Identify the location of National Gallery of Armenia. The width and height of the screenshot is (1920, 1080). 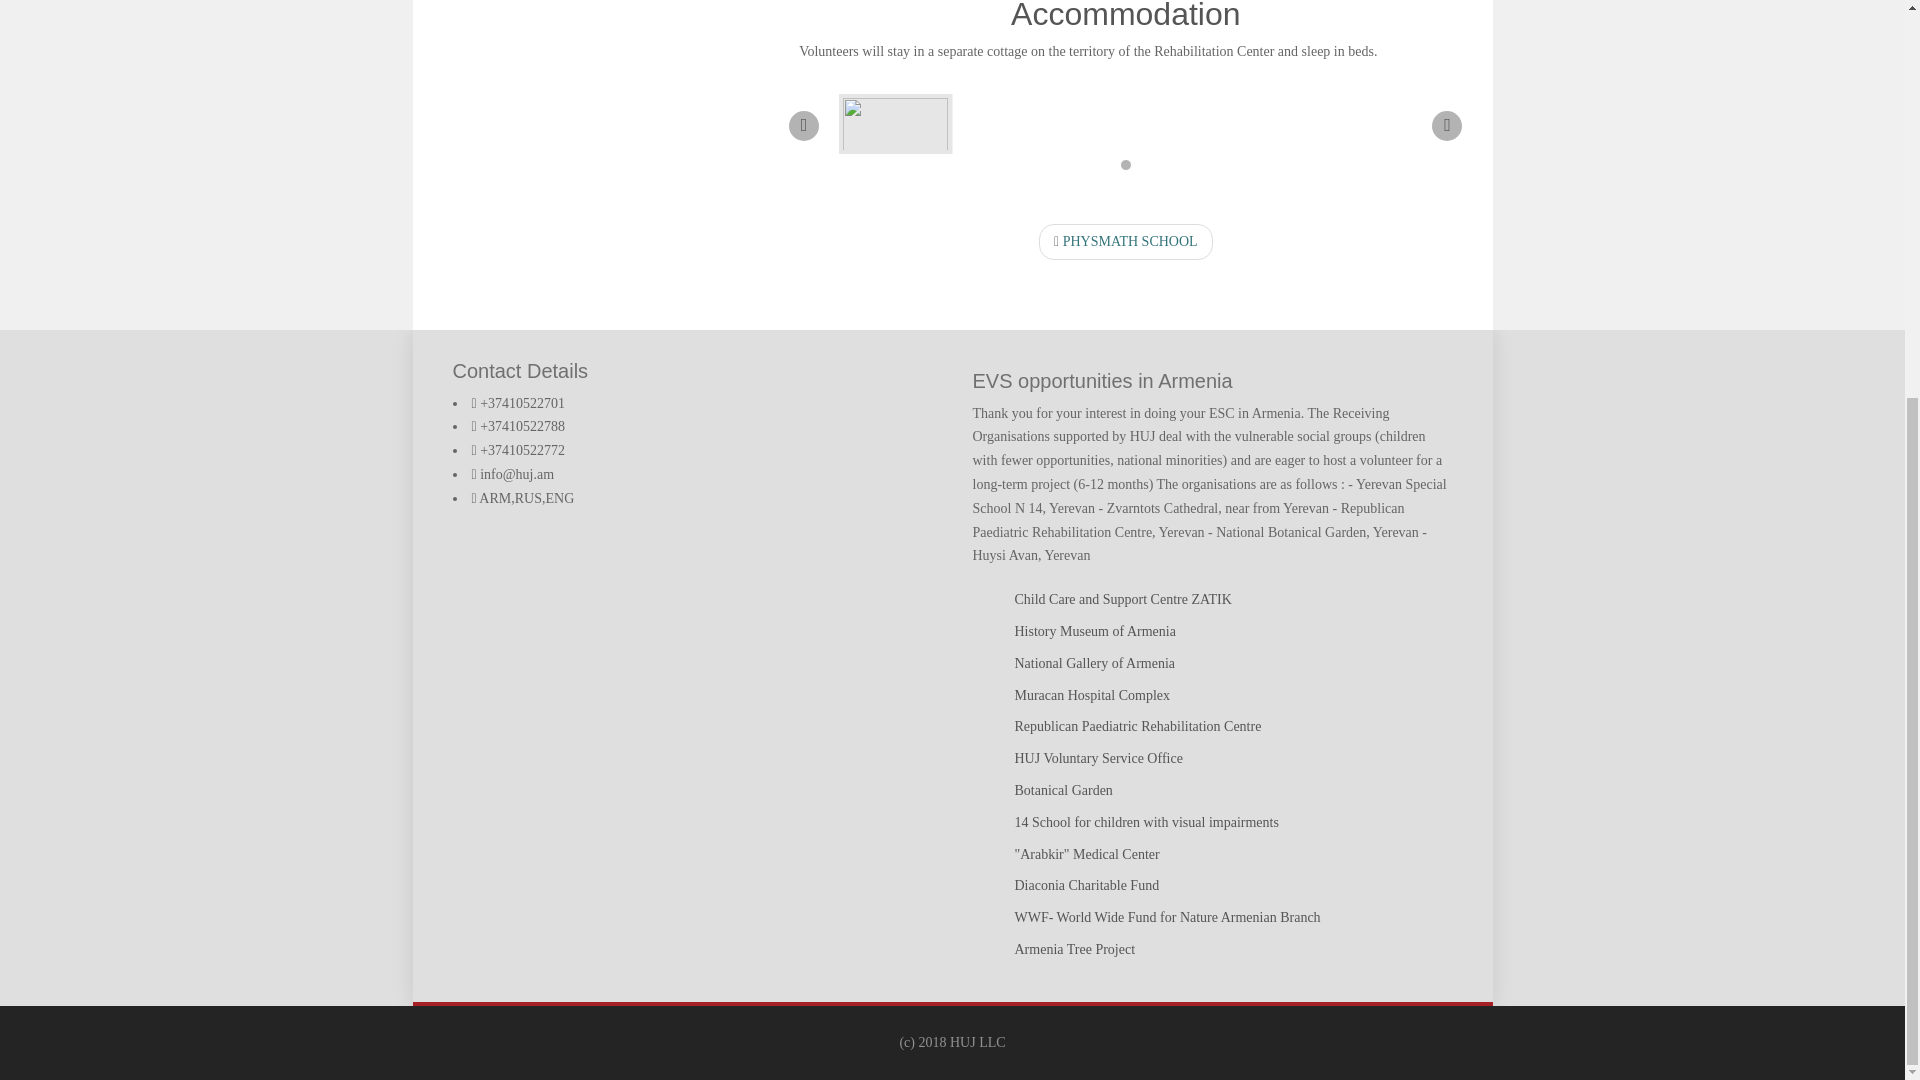
(1094, 662).